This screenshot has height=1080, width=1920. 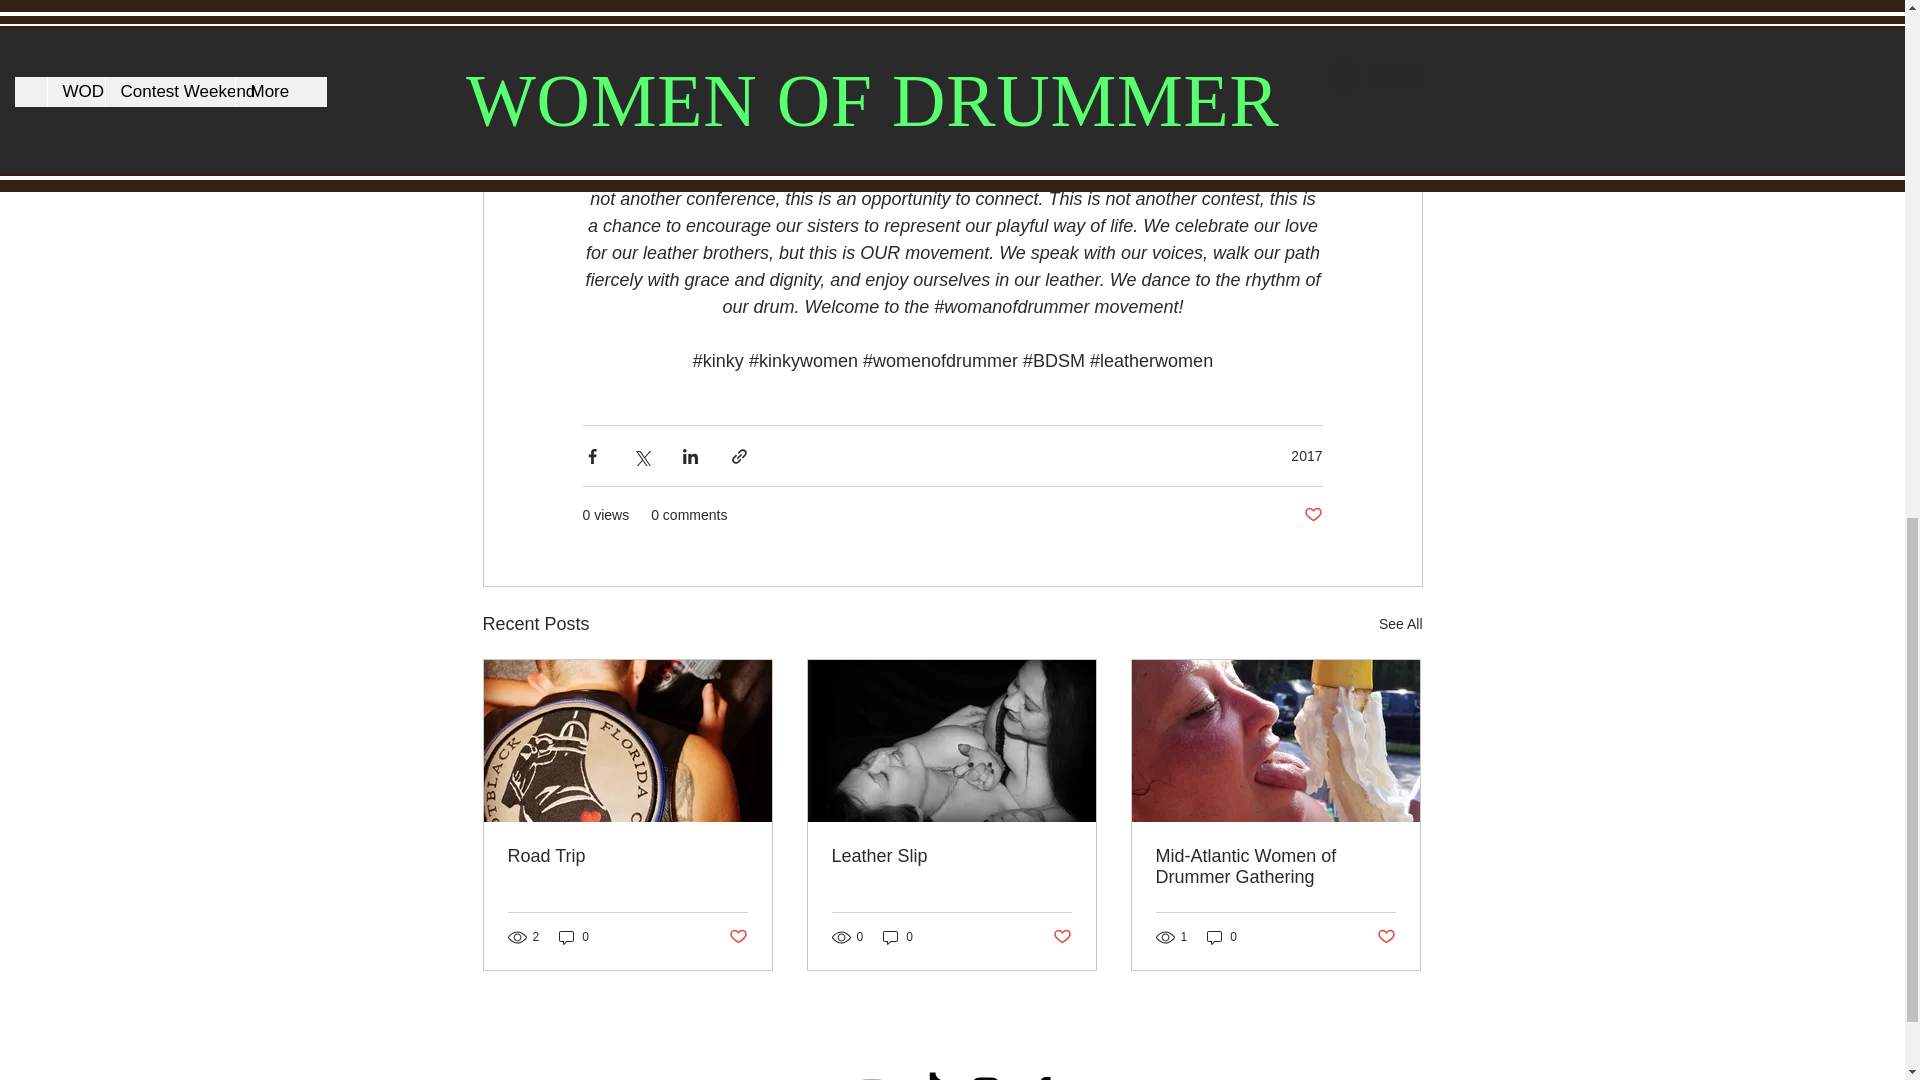 I want to click on 0, so click(x=574, y=937).